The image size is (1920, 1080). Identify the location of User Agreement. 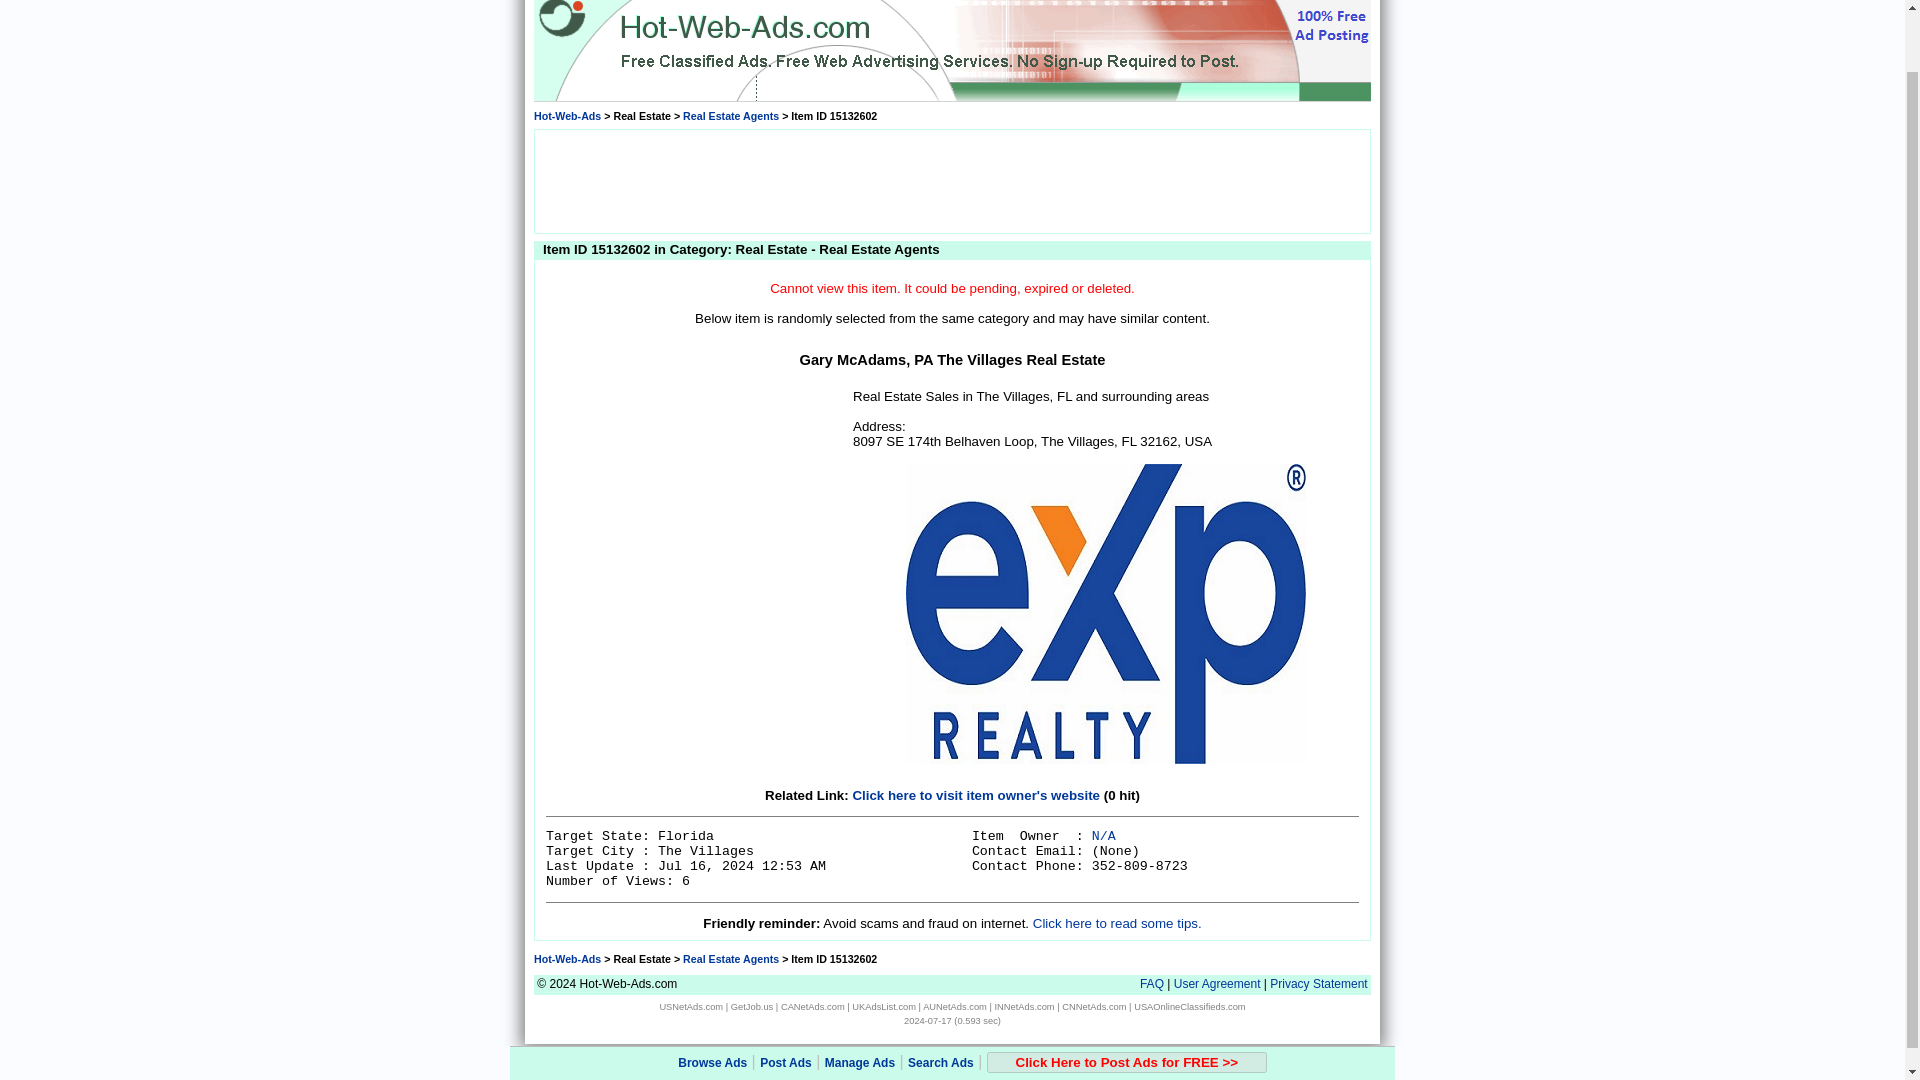
(1217, 984).